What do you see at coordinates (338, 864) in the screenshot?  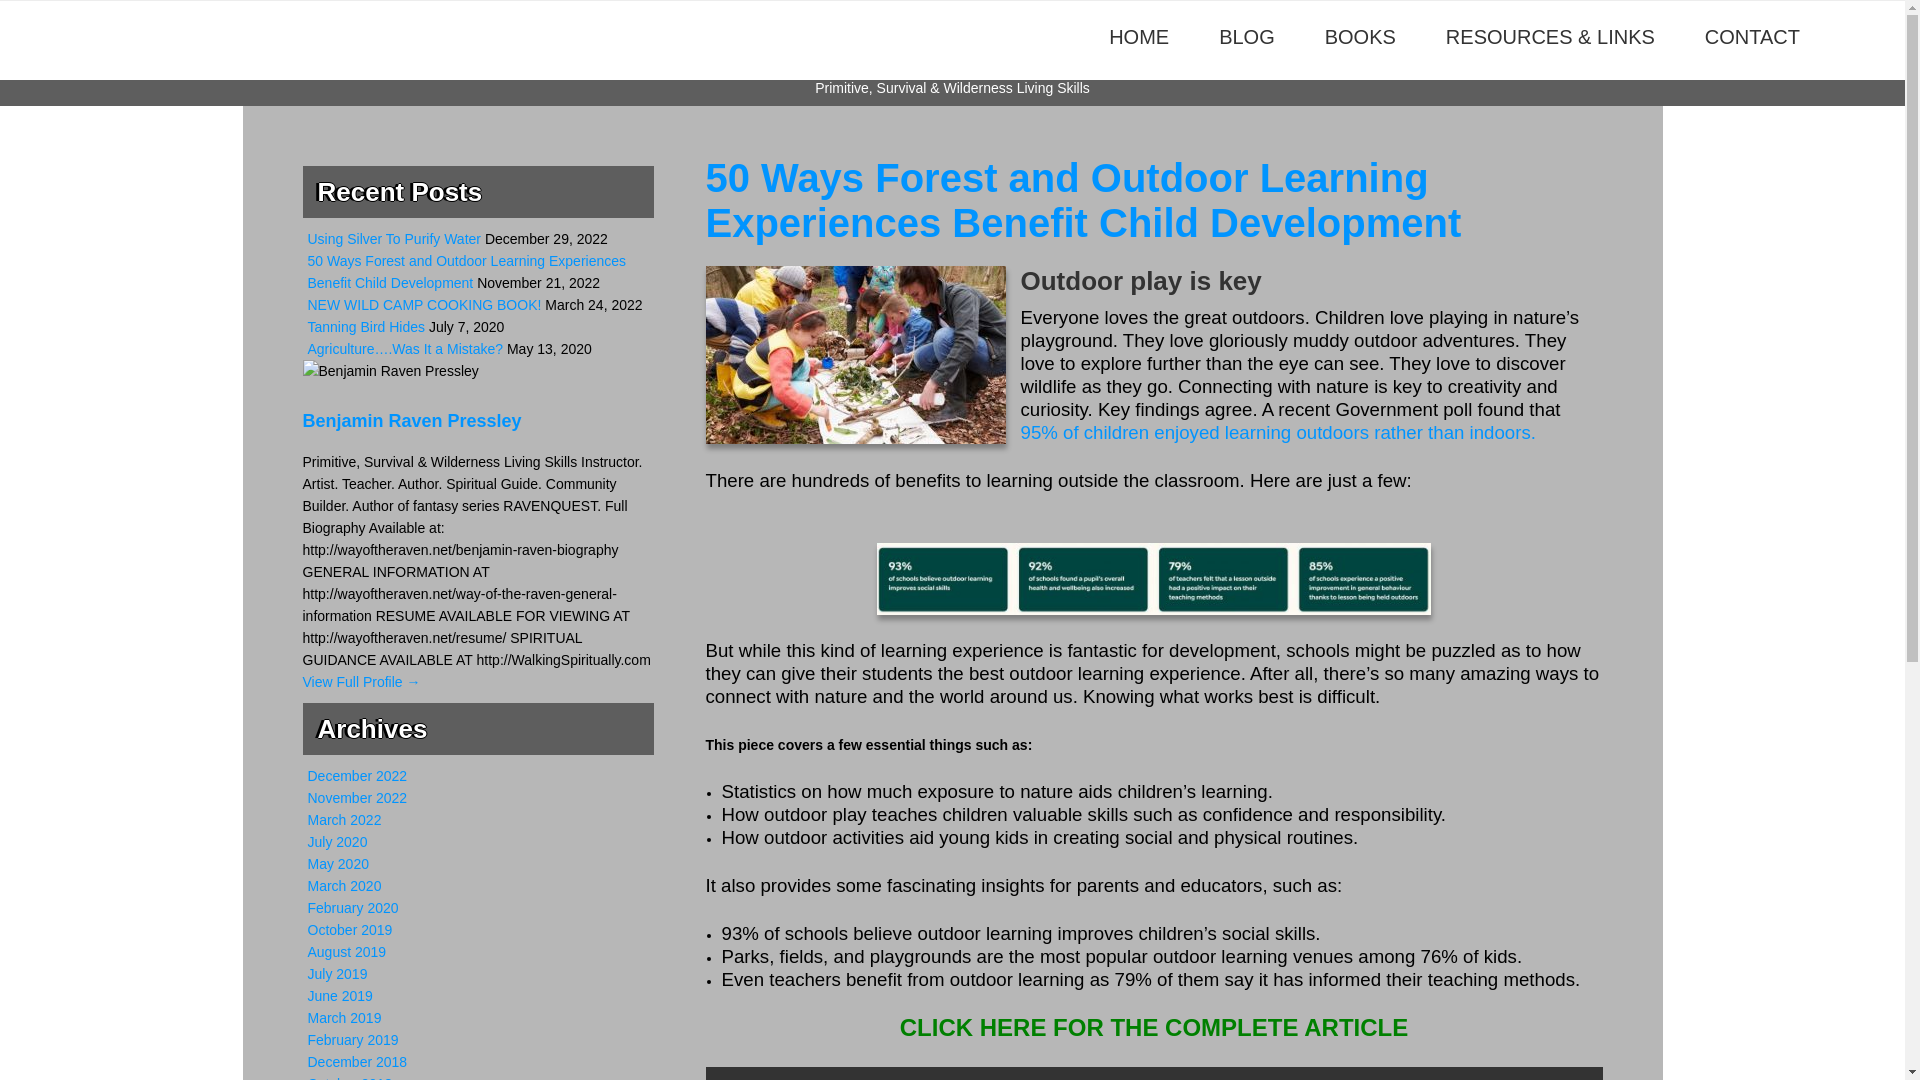 I see `May 2020` at bounding box center [338, 864].